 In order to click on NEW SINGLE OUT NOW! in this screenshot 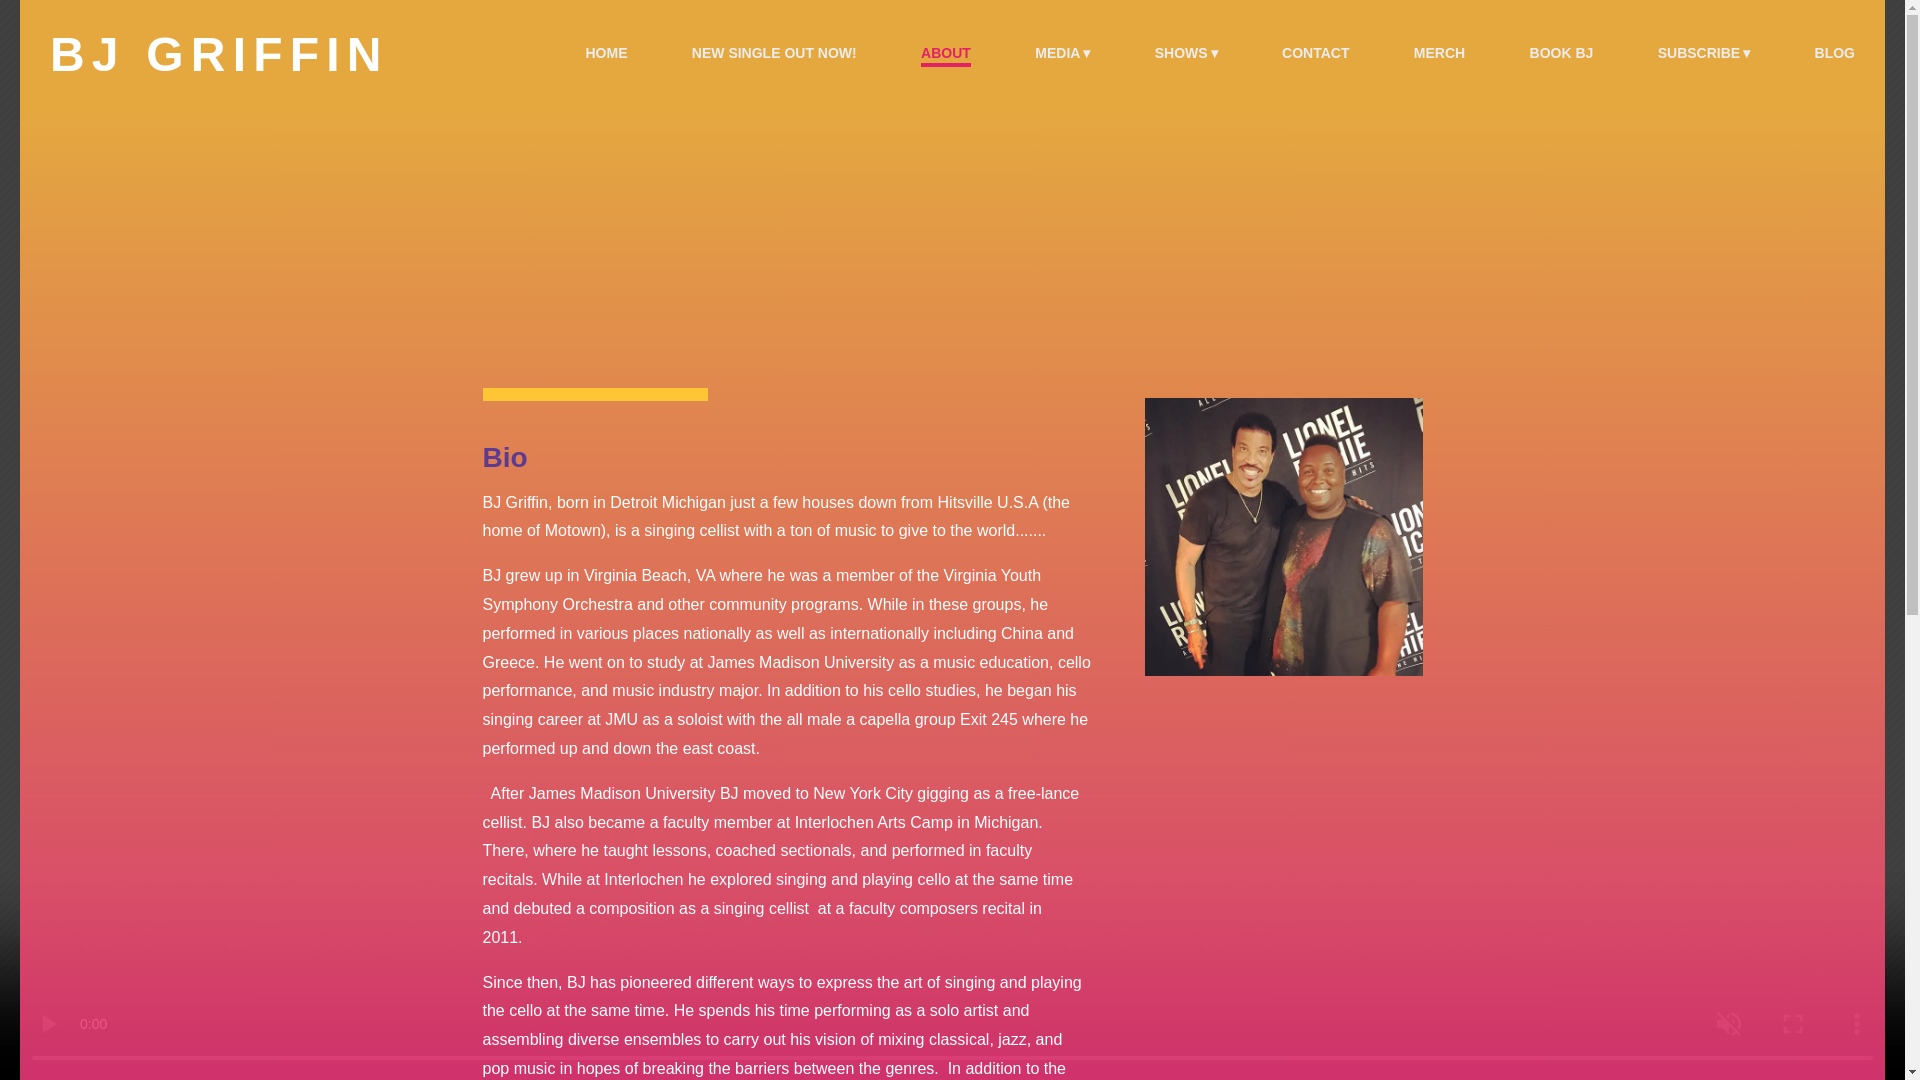, I will do `click(774, 54)`.